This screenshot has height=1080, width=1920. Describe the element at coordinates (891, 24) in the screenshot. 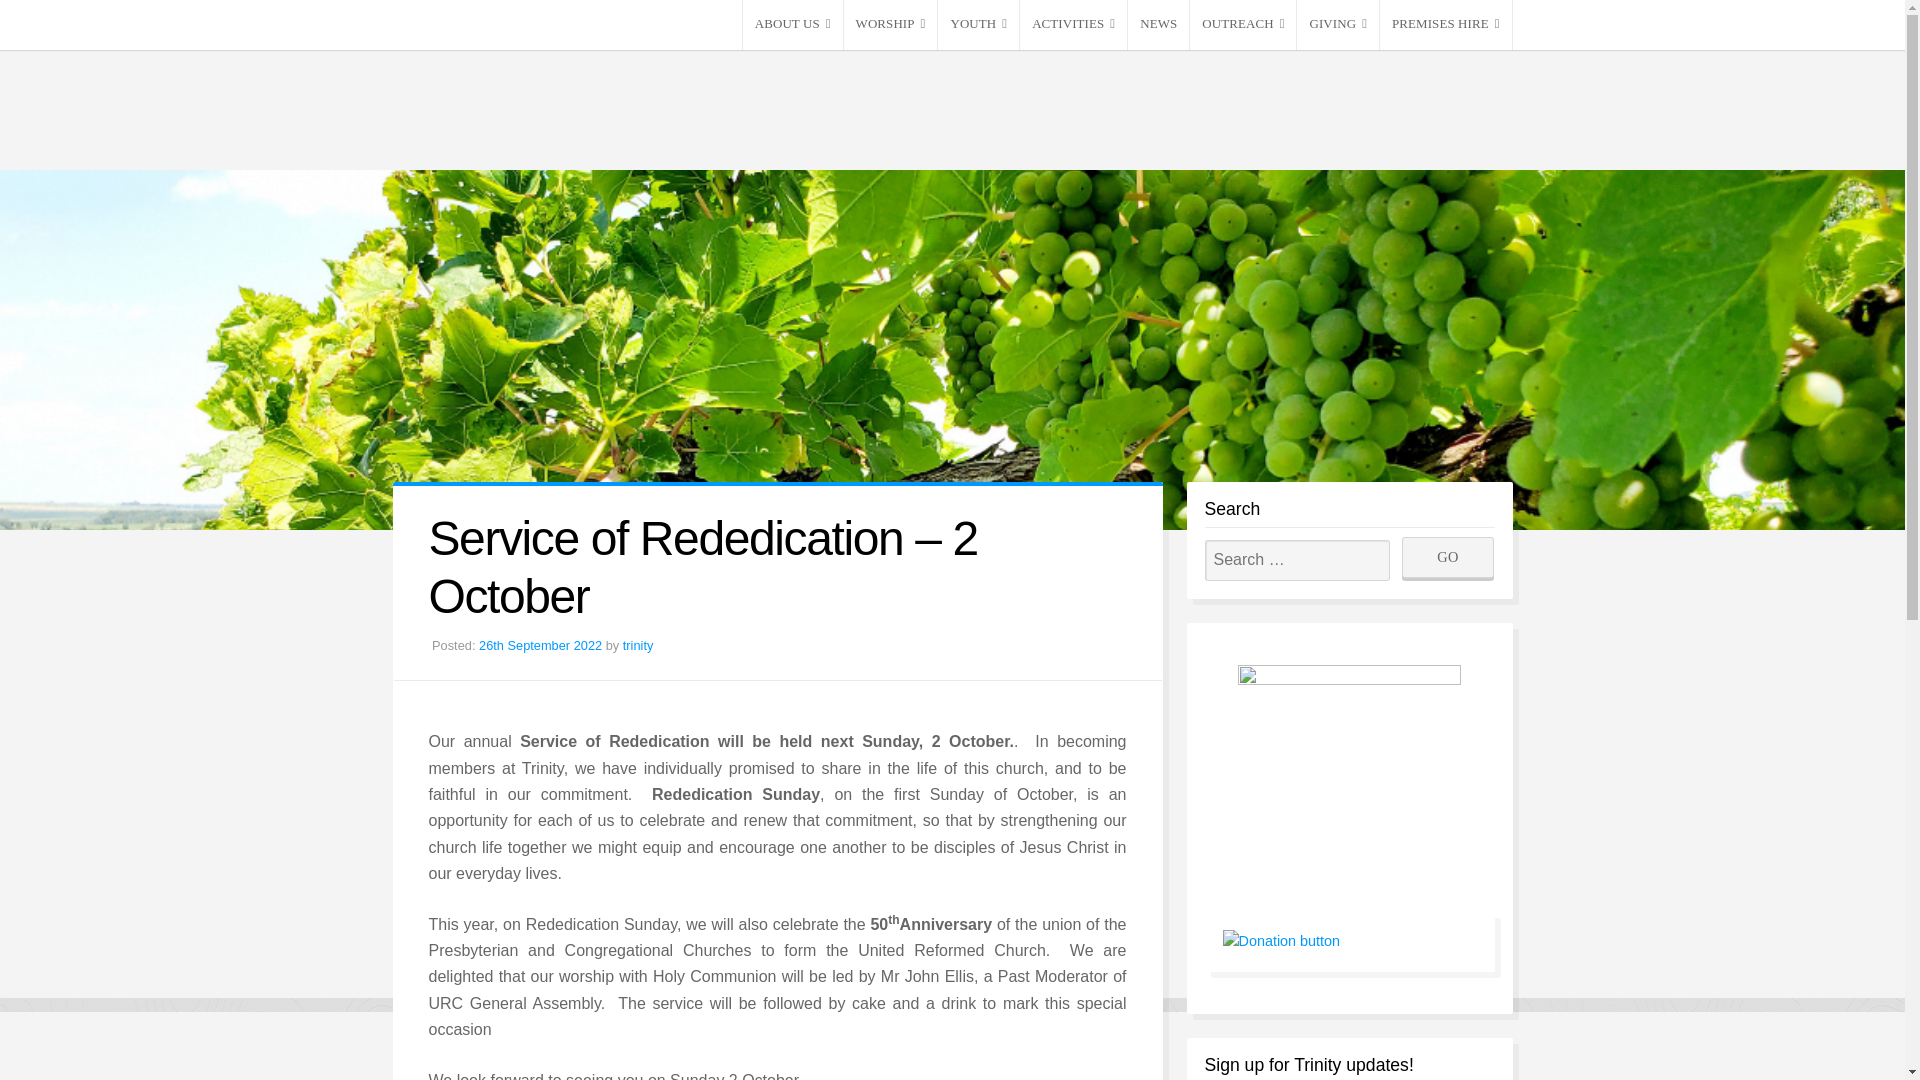

I see `WORSHIP` at that location.